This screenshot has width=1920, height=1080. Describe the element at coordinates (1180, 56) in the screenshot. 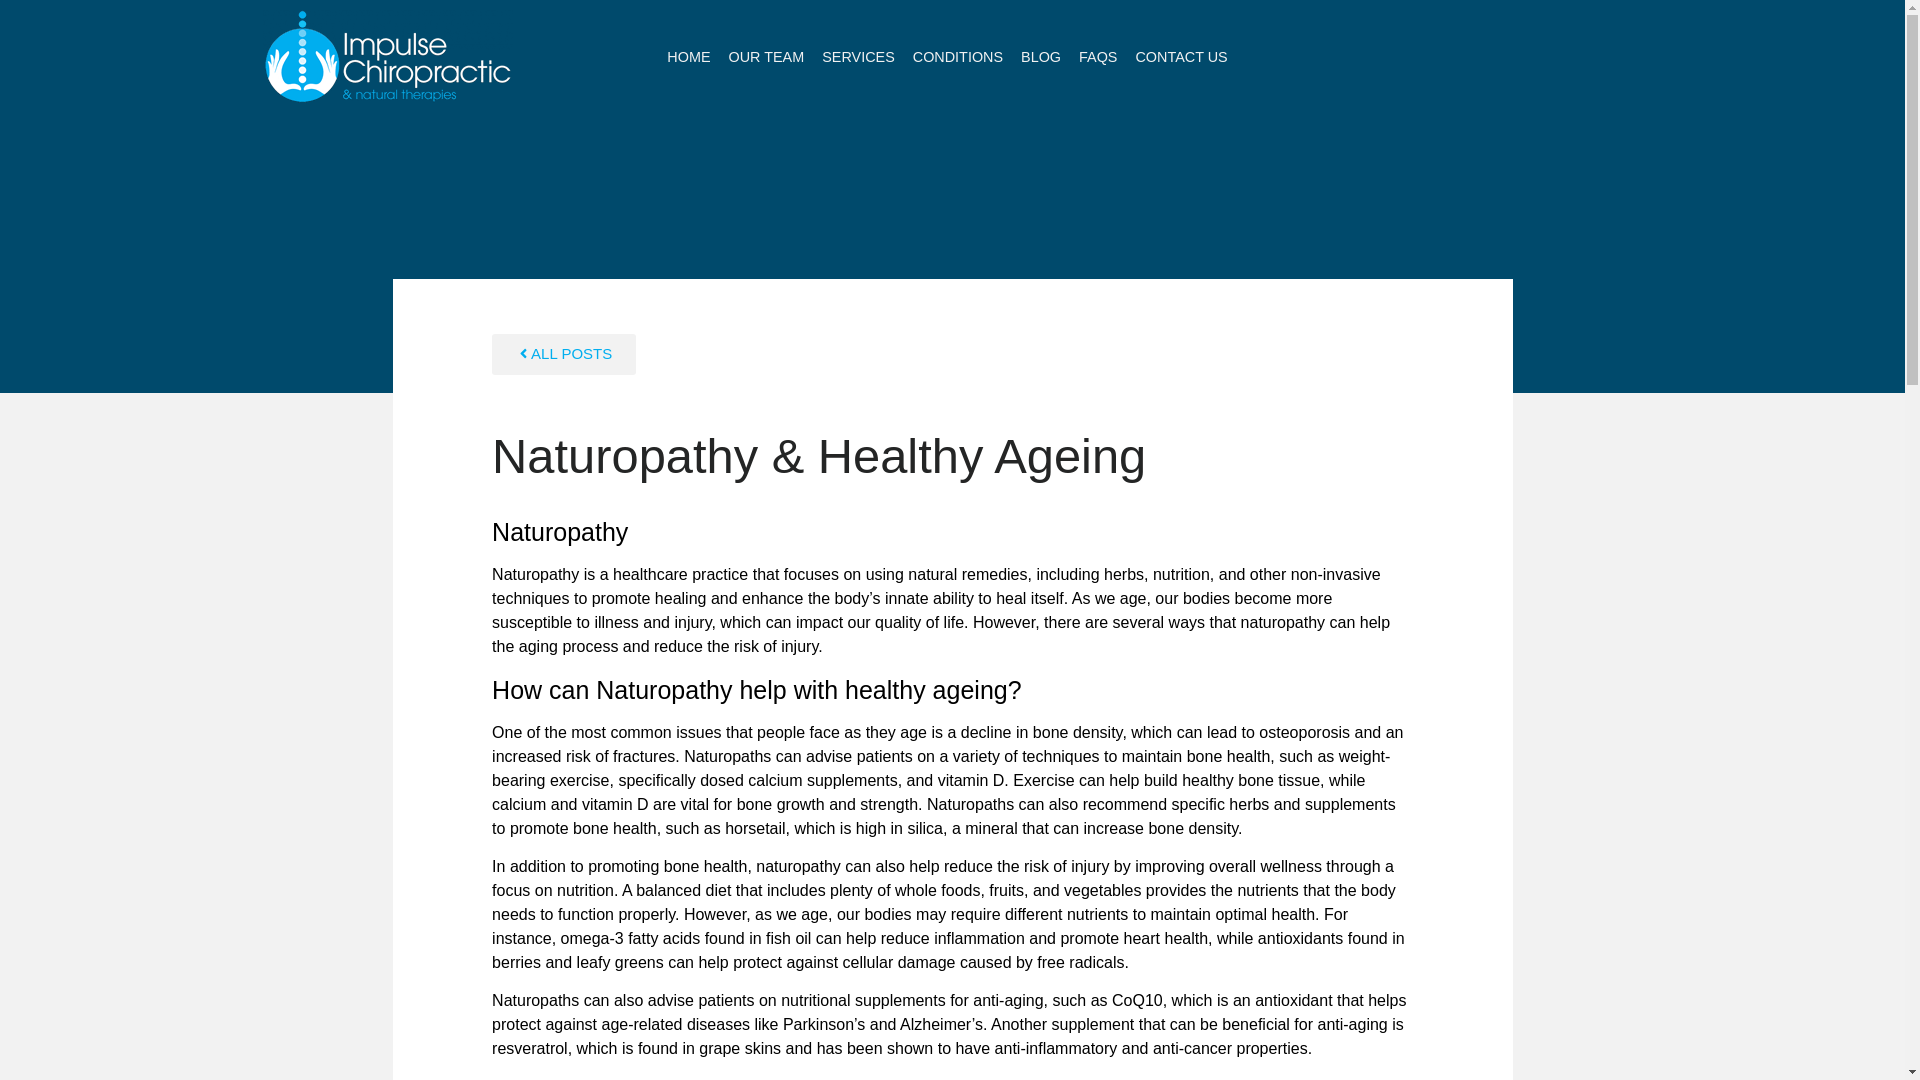

I see `CONTACT US` at that location.